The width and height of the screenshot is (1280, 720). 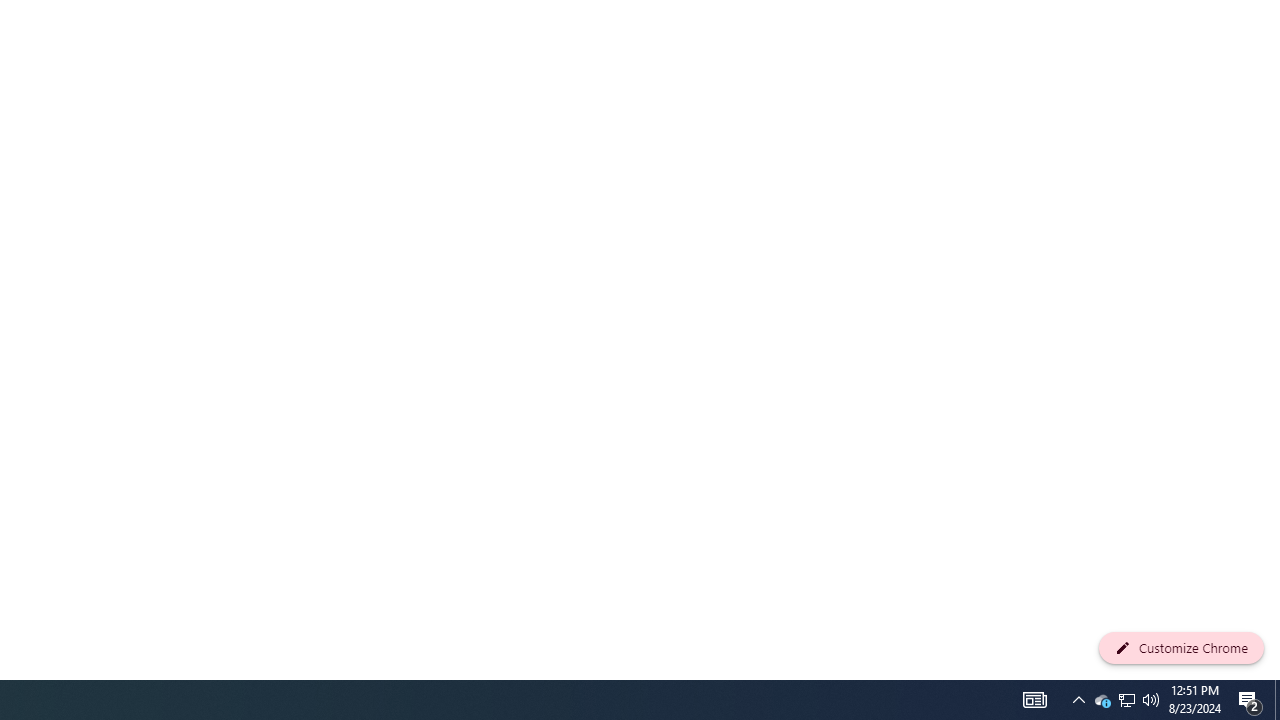 What do you see at coordinates (1181, 648) in the screenshot?
I see `Customize Chrome` at bounding box center [1181, 648].